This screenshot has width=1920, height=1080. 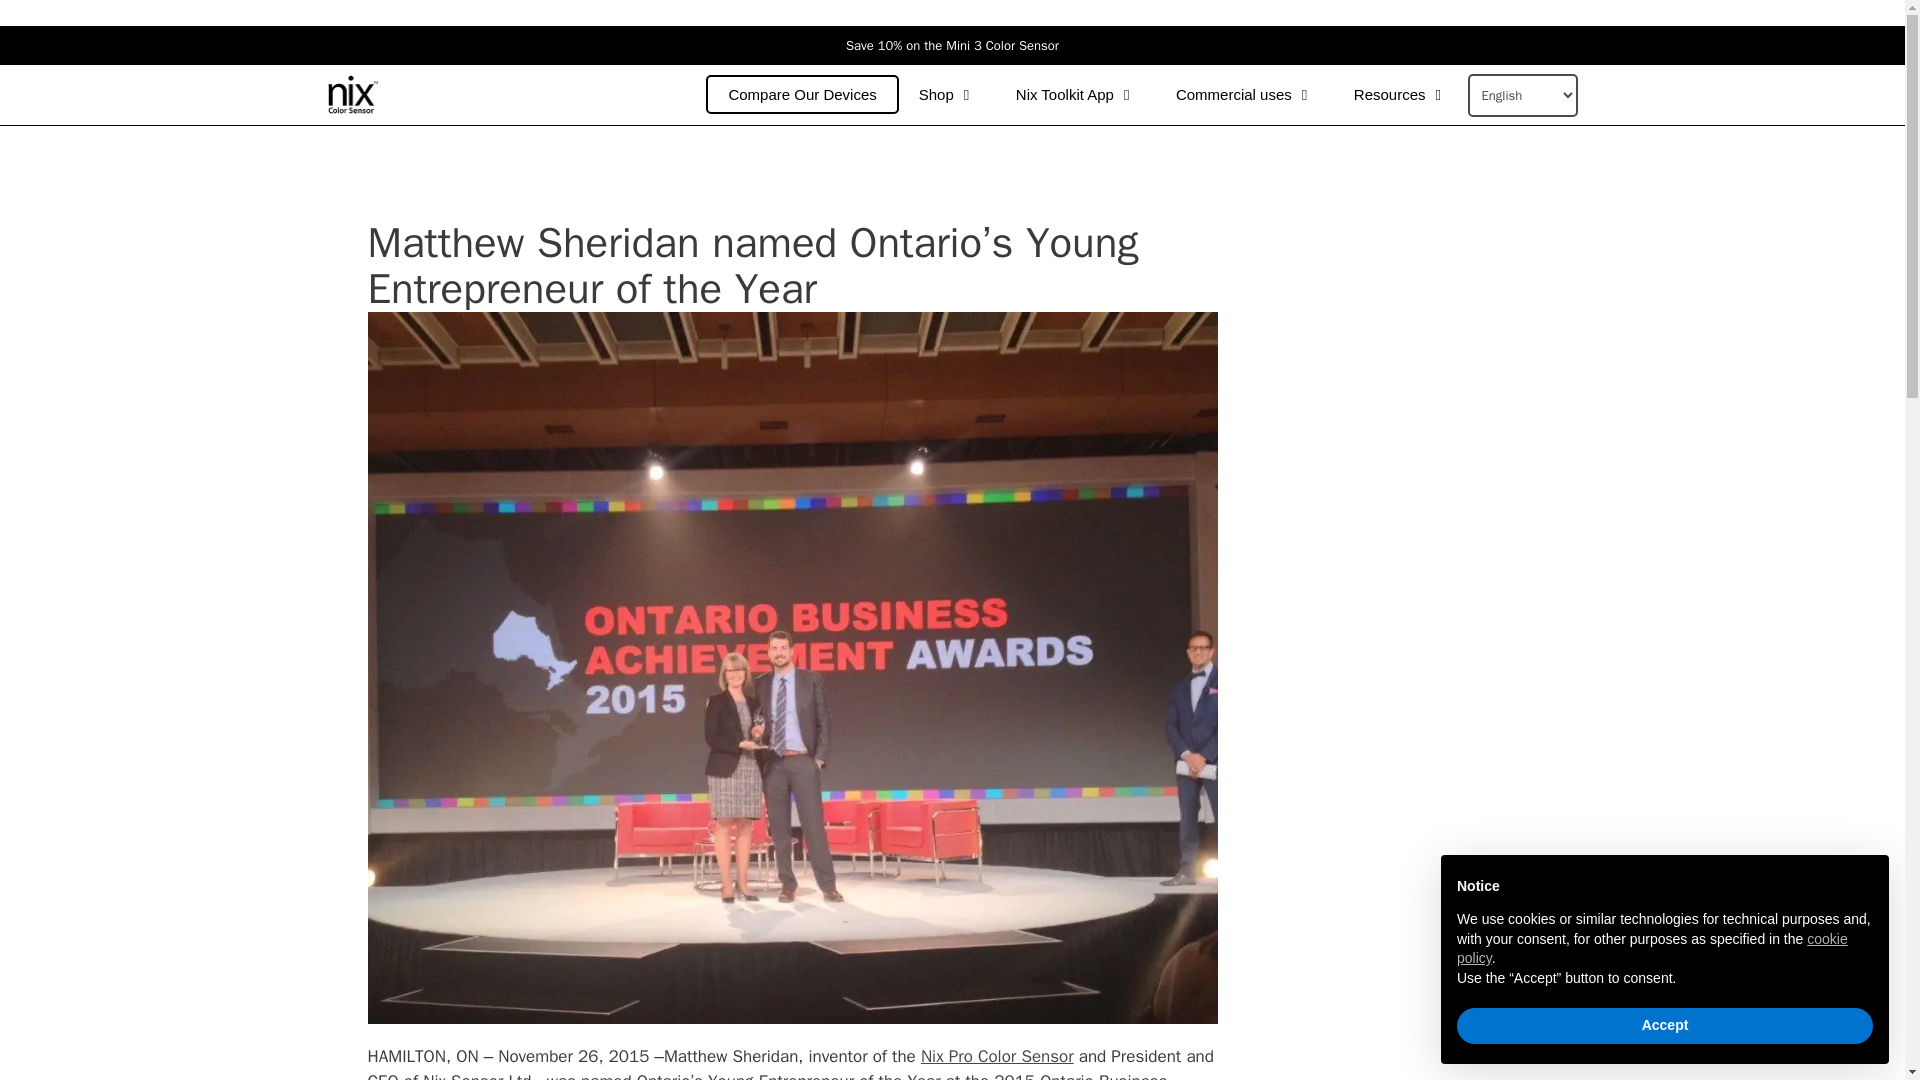 I want to click on Nix Sensor Ltd, so click(x=358, y=94).